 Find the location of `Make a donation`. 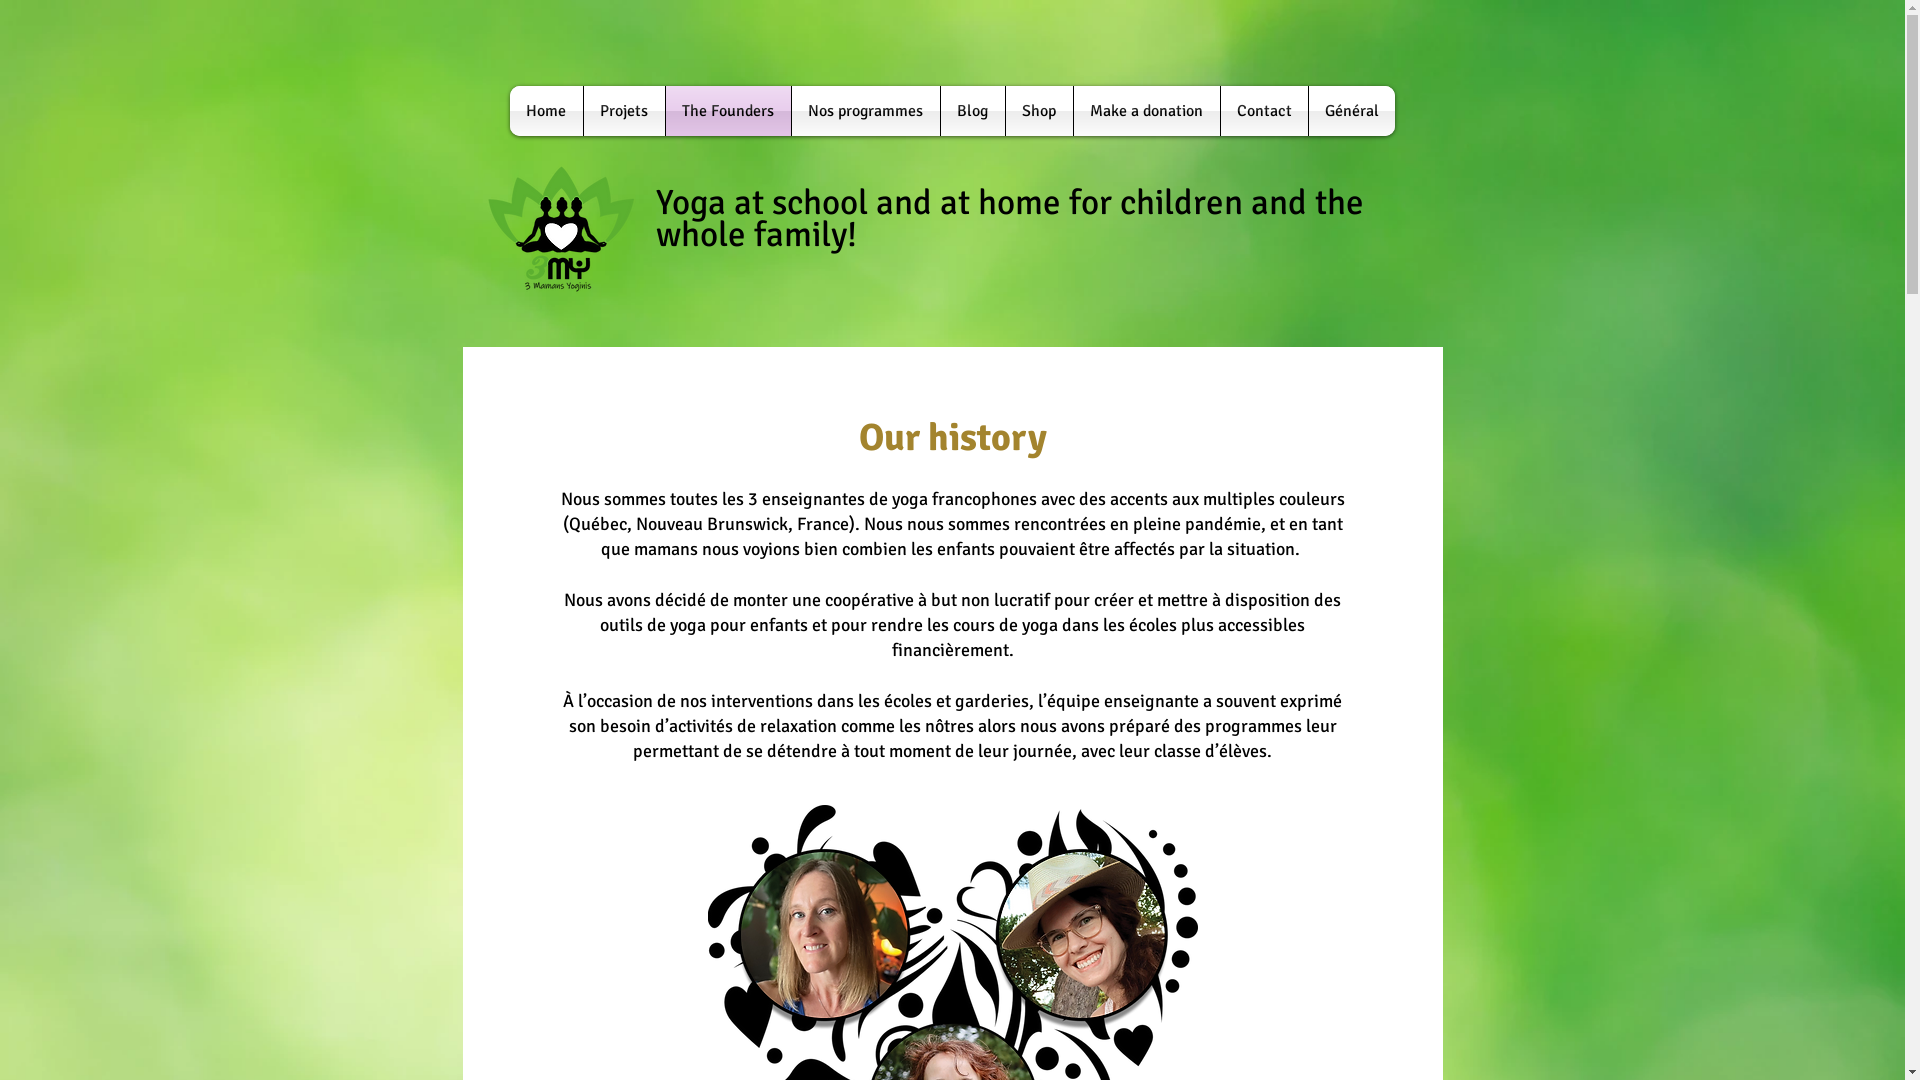

Make a donation is located at coordinates (1147, 111).